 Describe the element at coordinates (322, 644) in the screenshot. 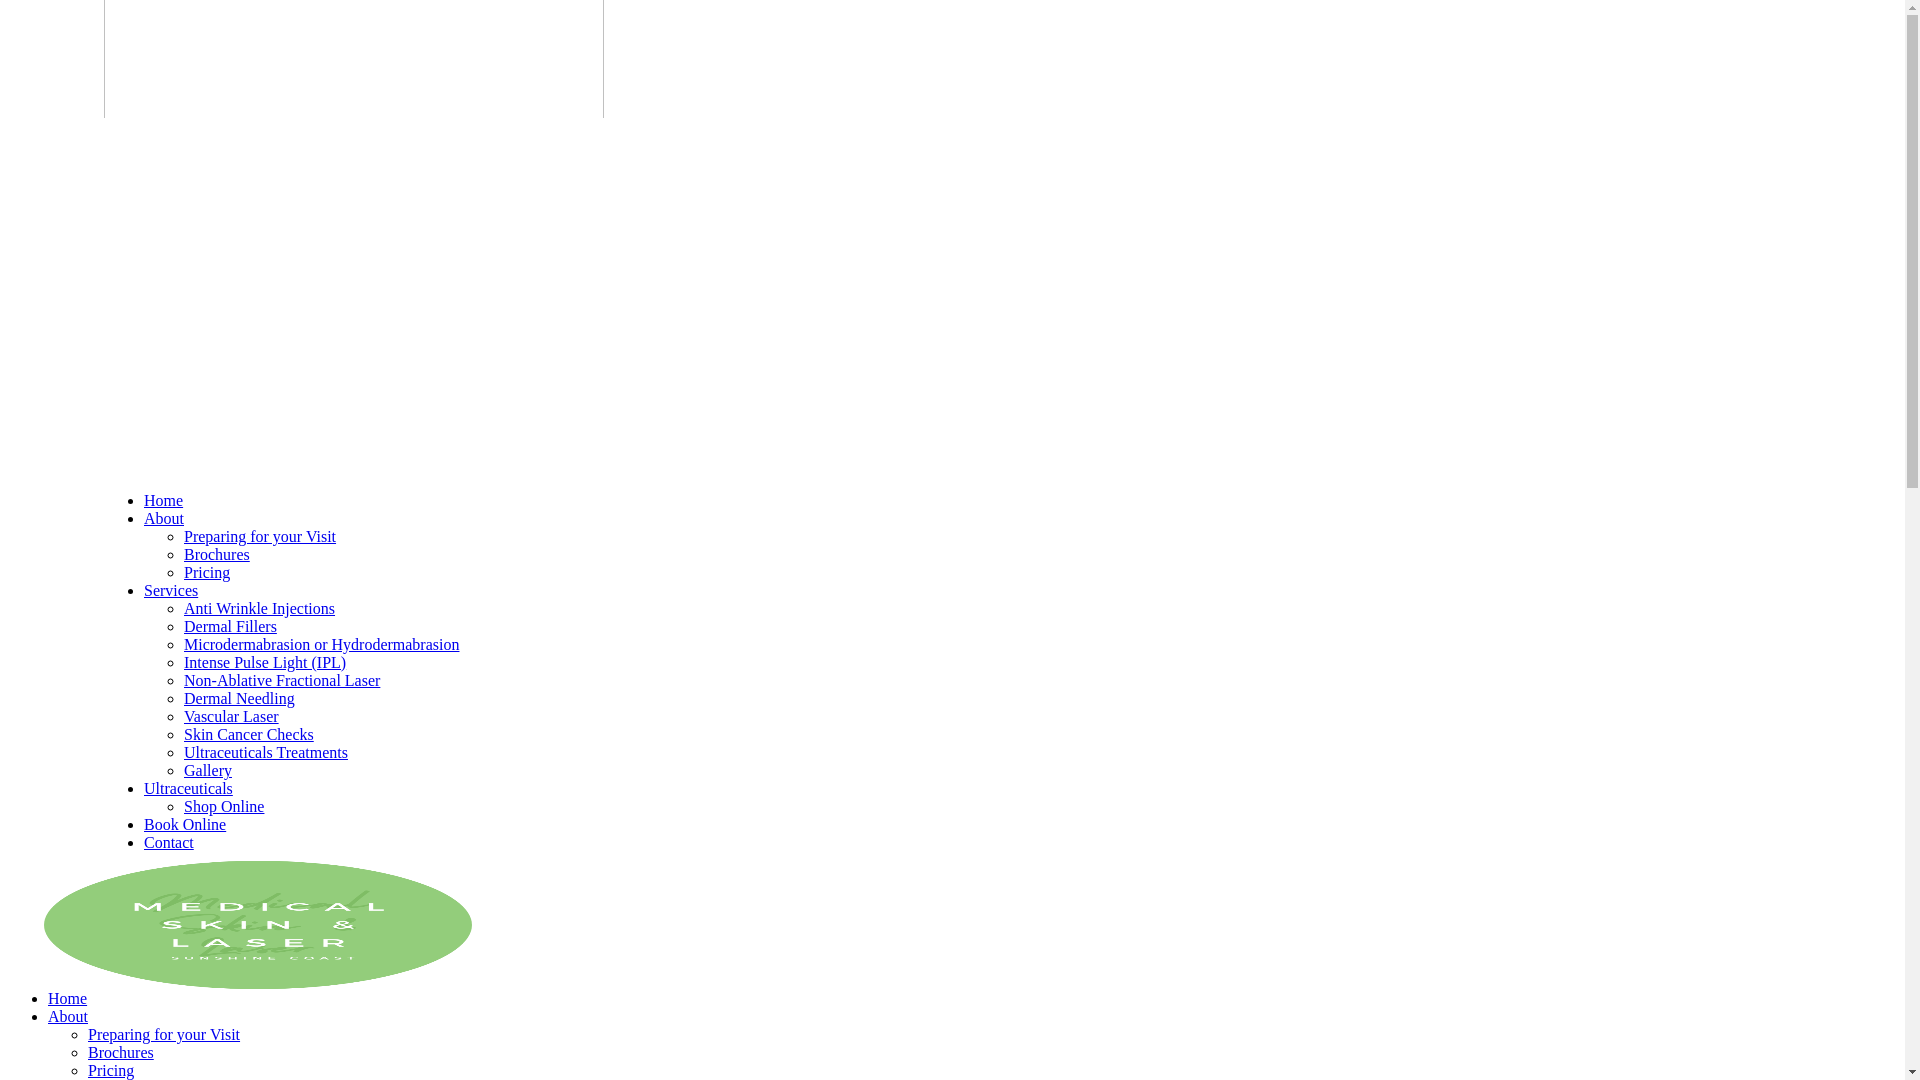

I see `Microdermabrasion or Hydrodermabrasion` at that location.